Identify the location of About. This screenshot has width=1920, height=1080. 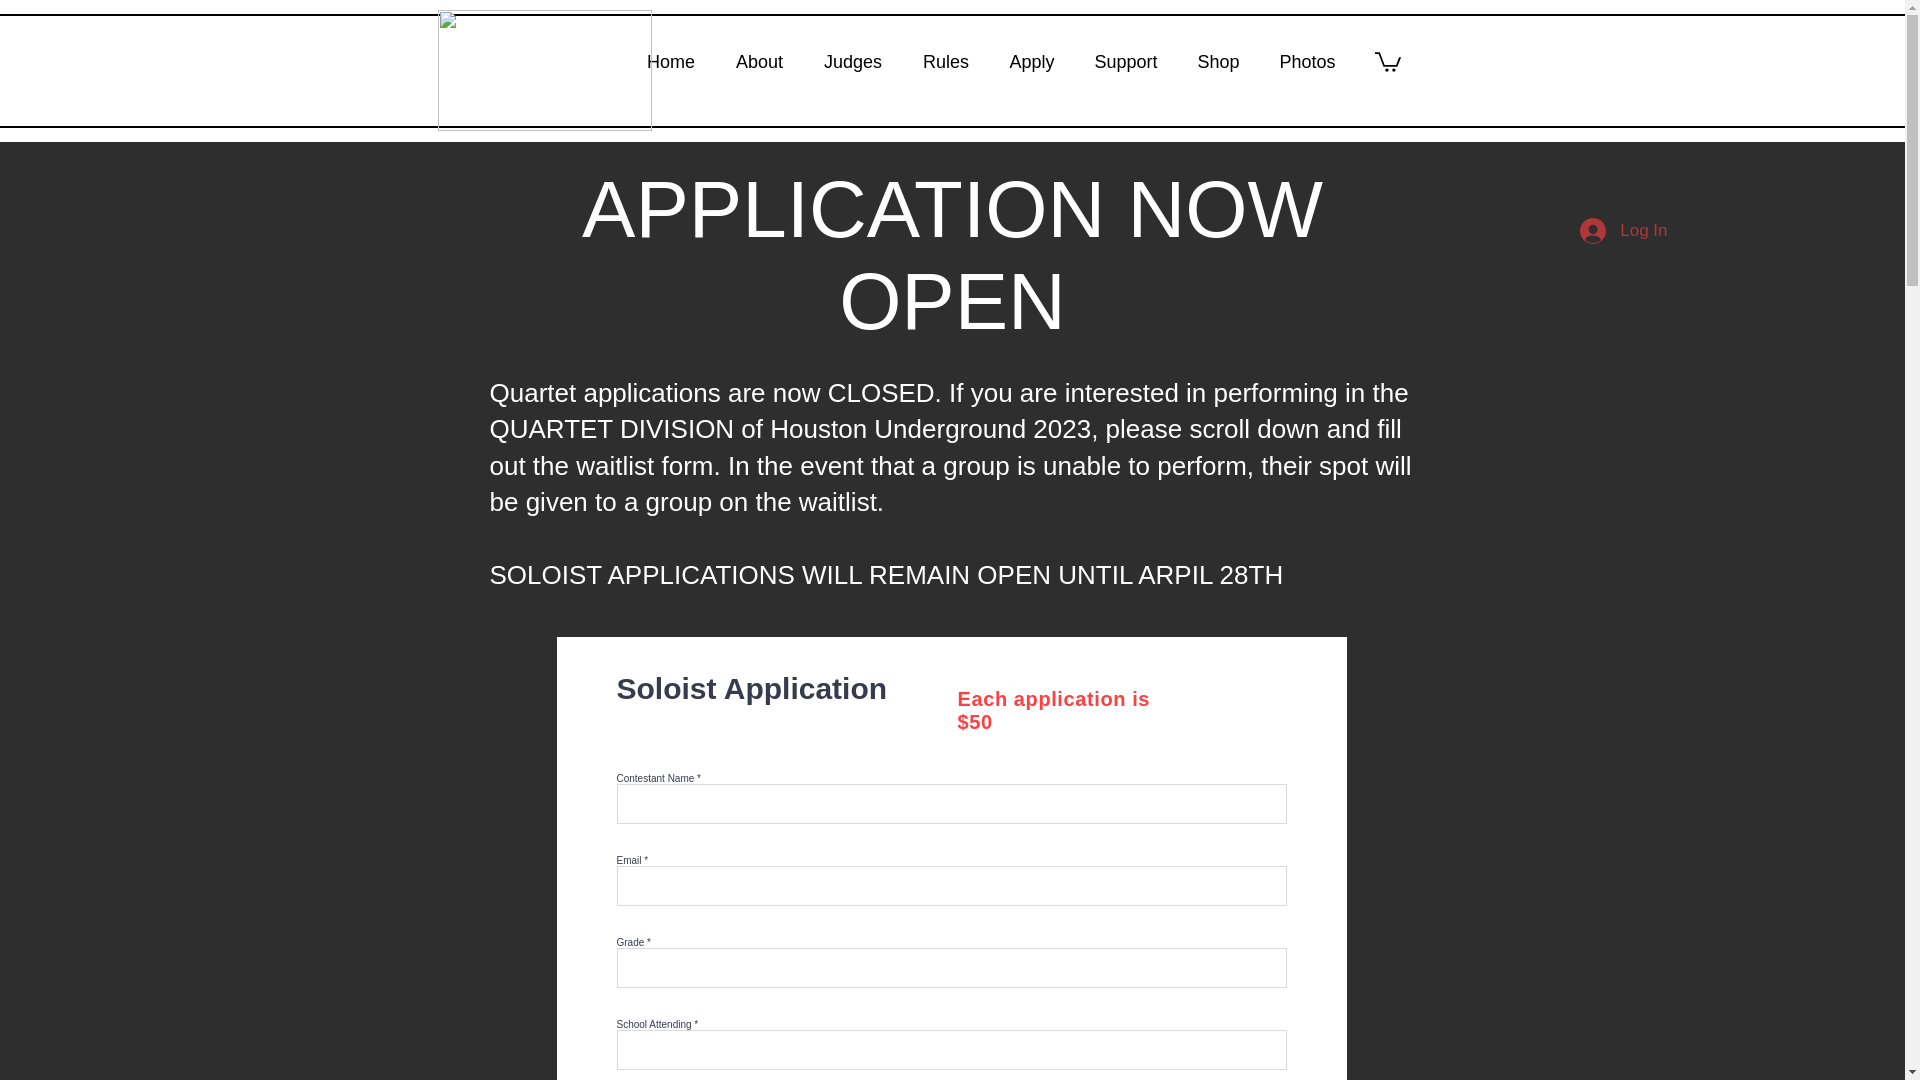
(760, 61).